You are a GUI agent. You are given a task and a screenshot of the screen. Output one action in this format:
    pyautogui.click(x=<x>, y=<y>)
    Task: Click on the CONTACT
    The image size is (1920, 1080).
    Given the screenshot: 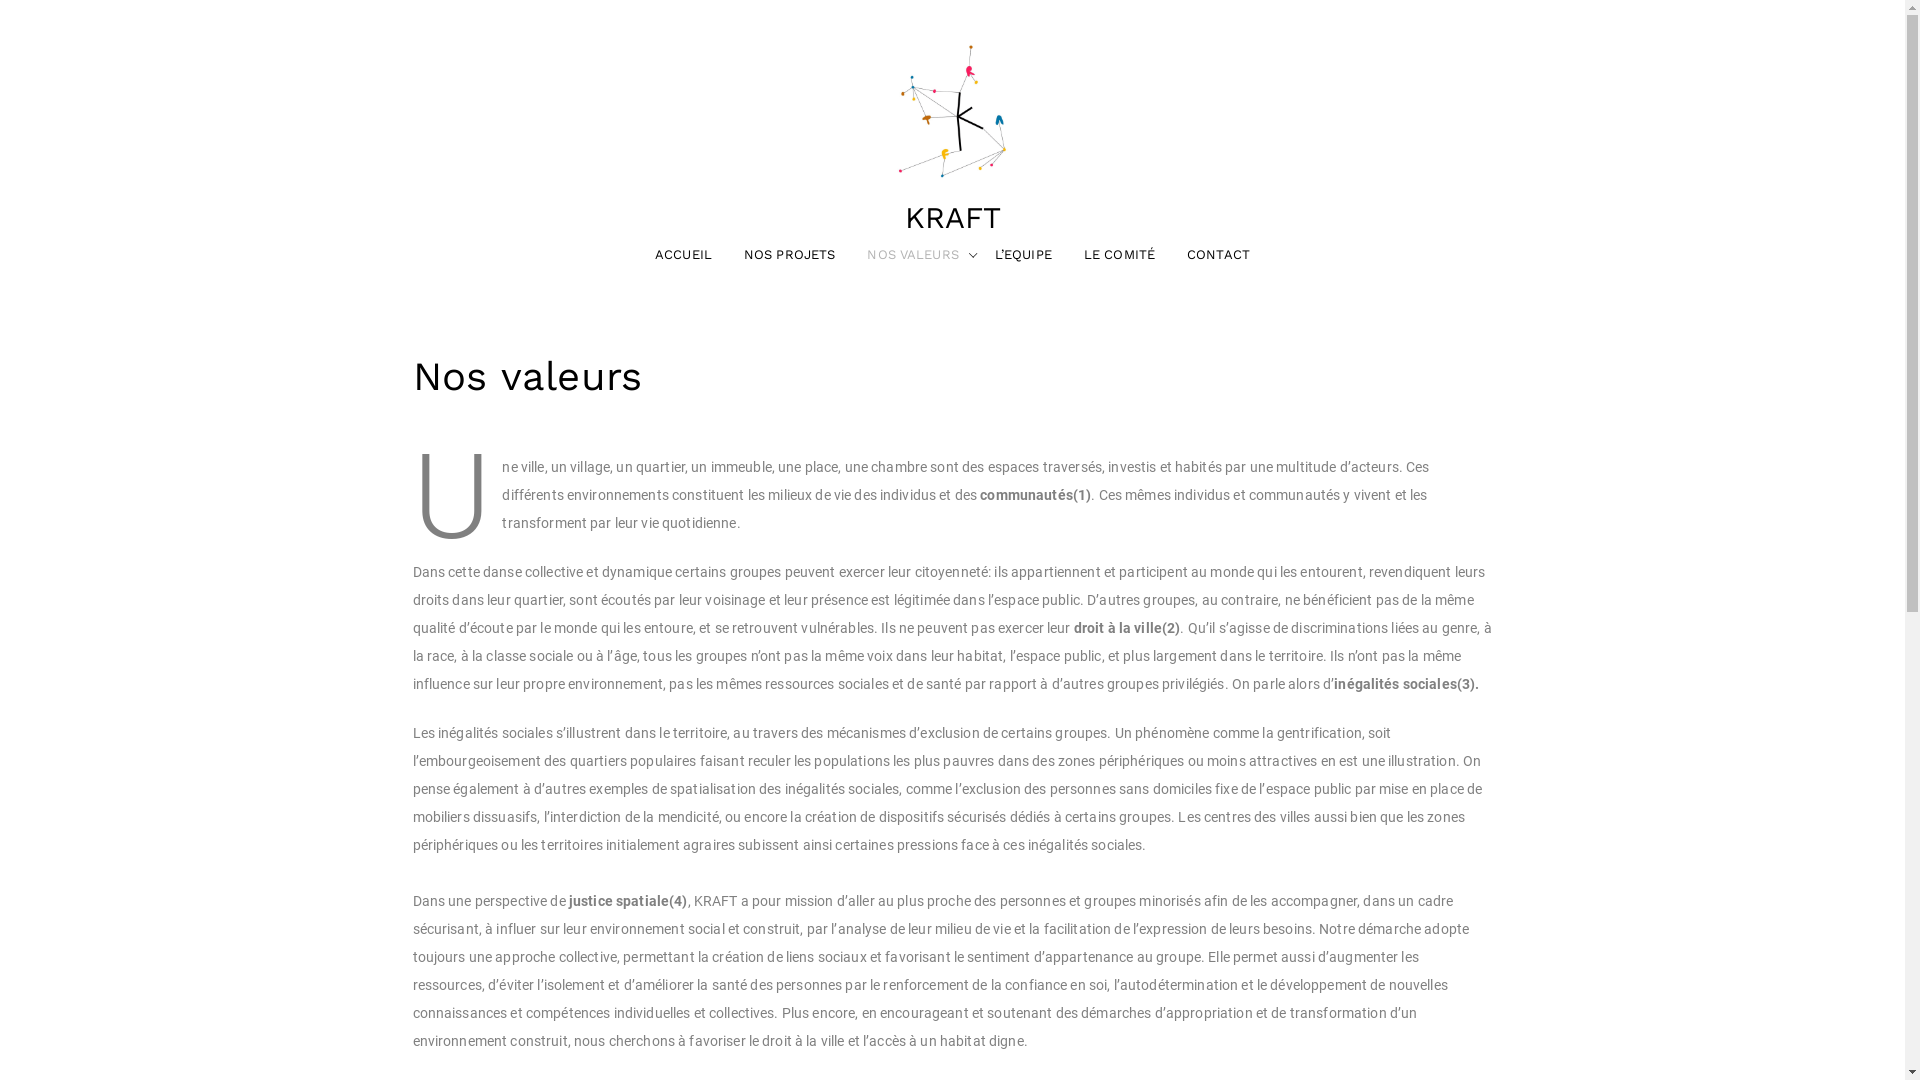 What is the action you would take?
    pyautogui.click(x=1218, y=255)
    